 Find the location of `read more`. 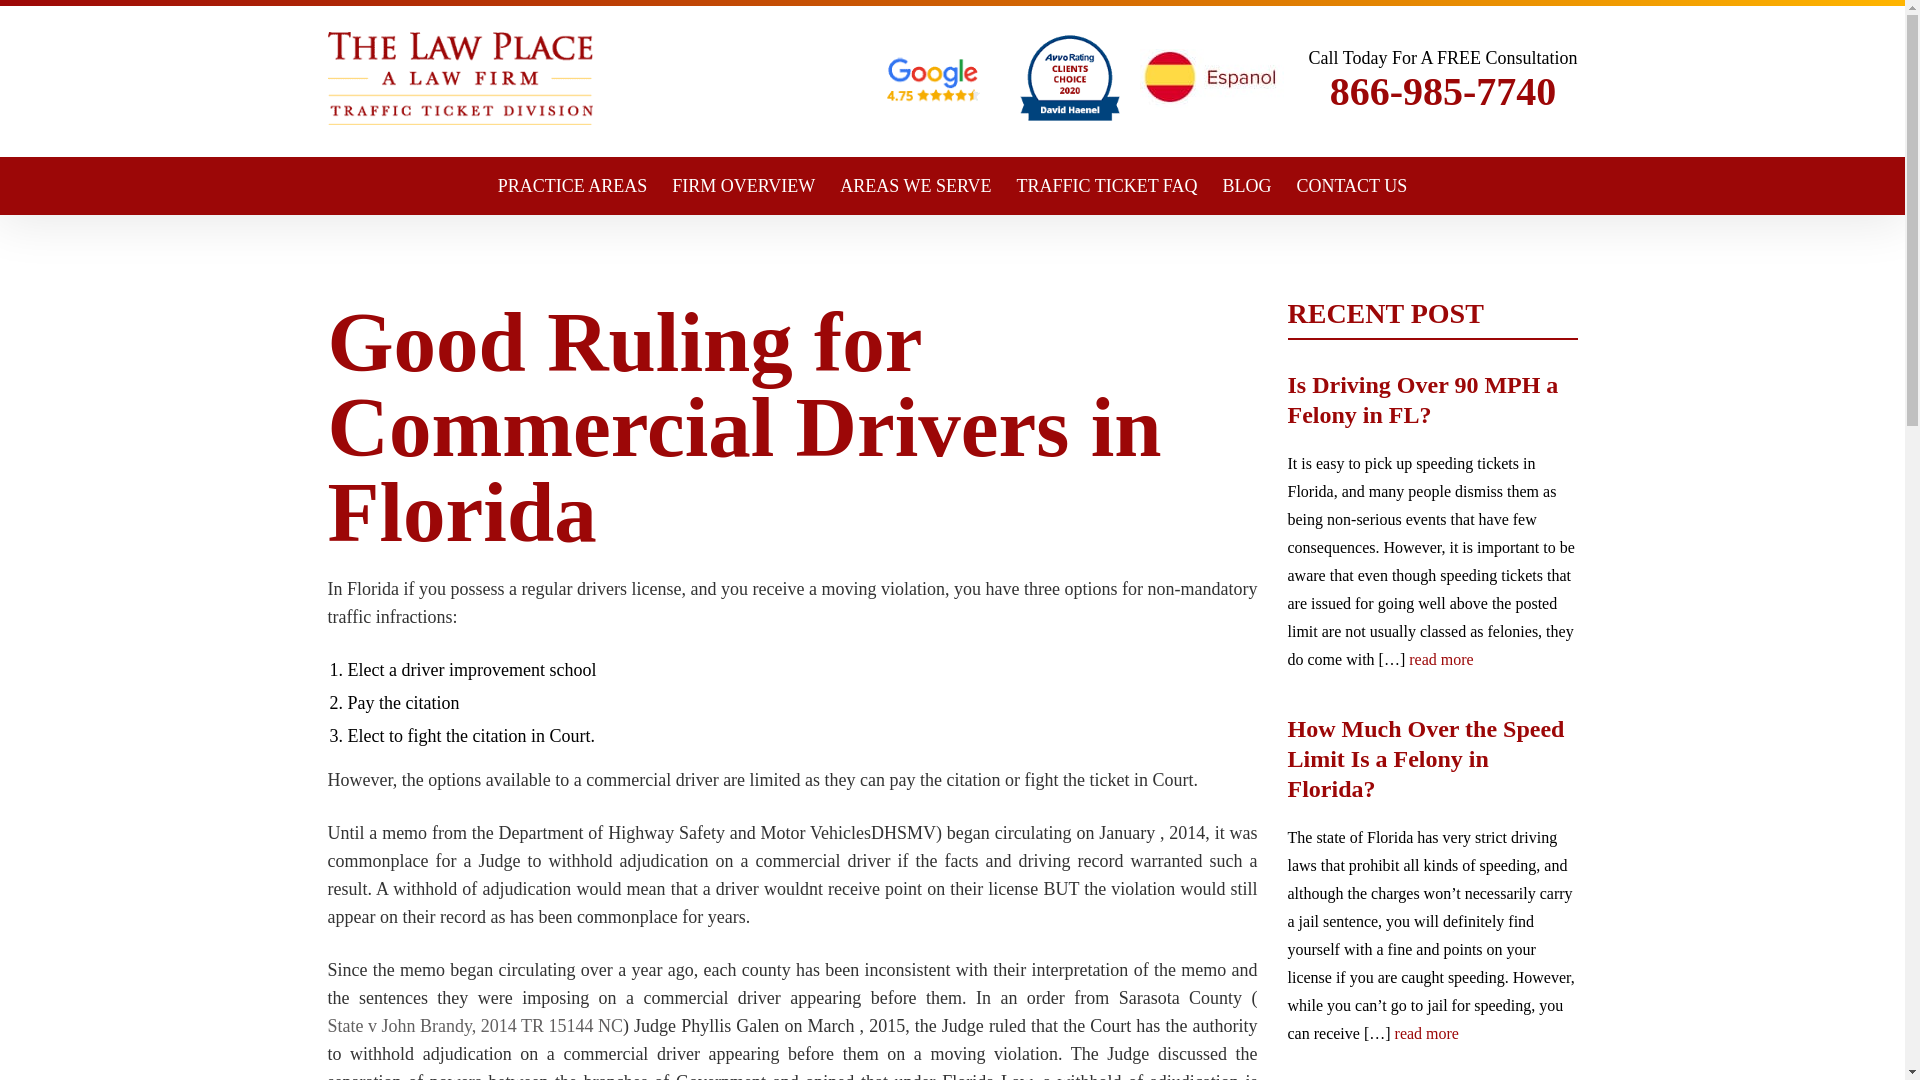

read more is located at coordinates (1440, 659).